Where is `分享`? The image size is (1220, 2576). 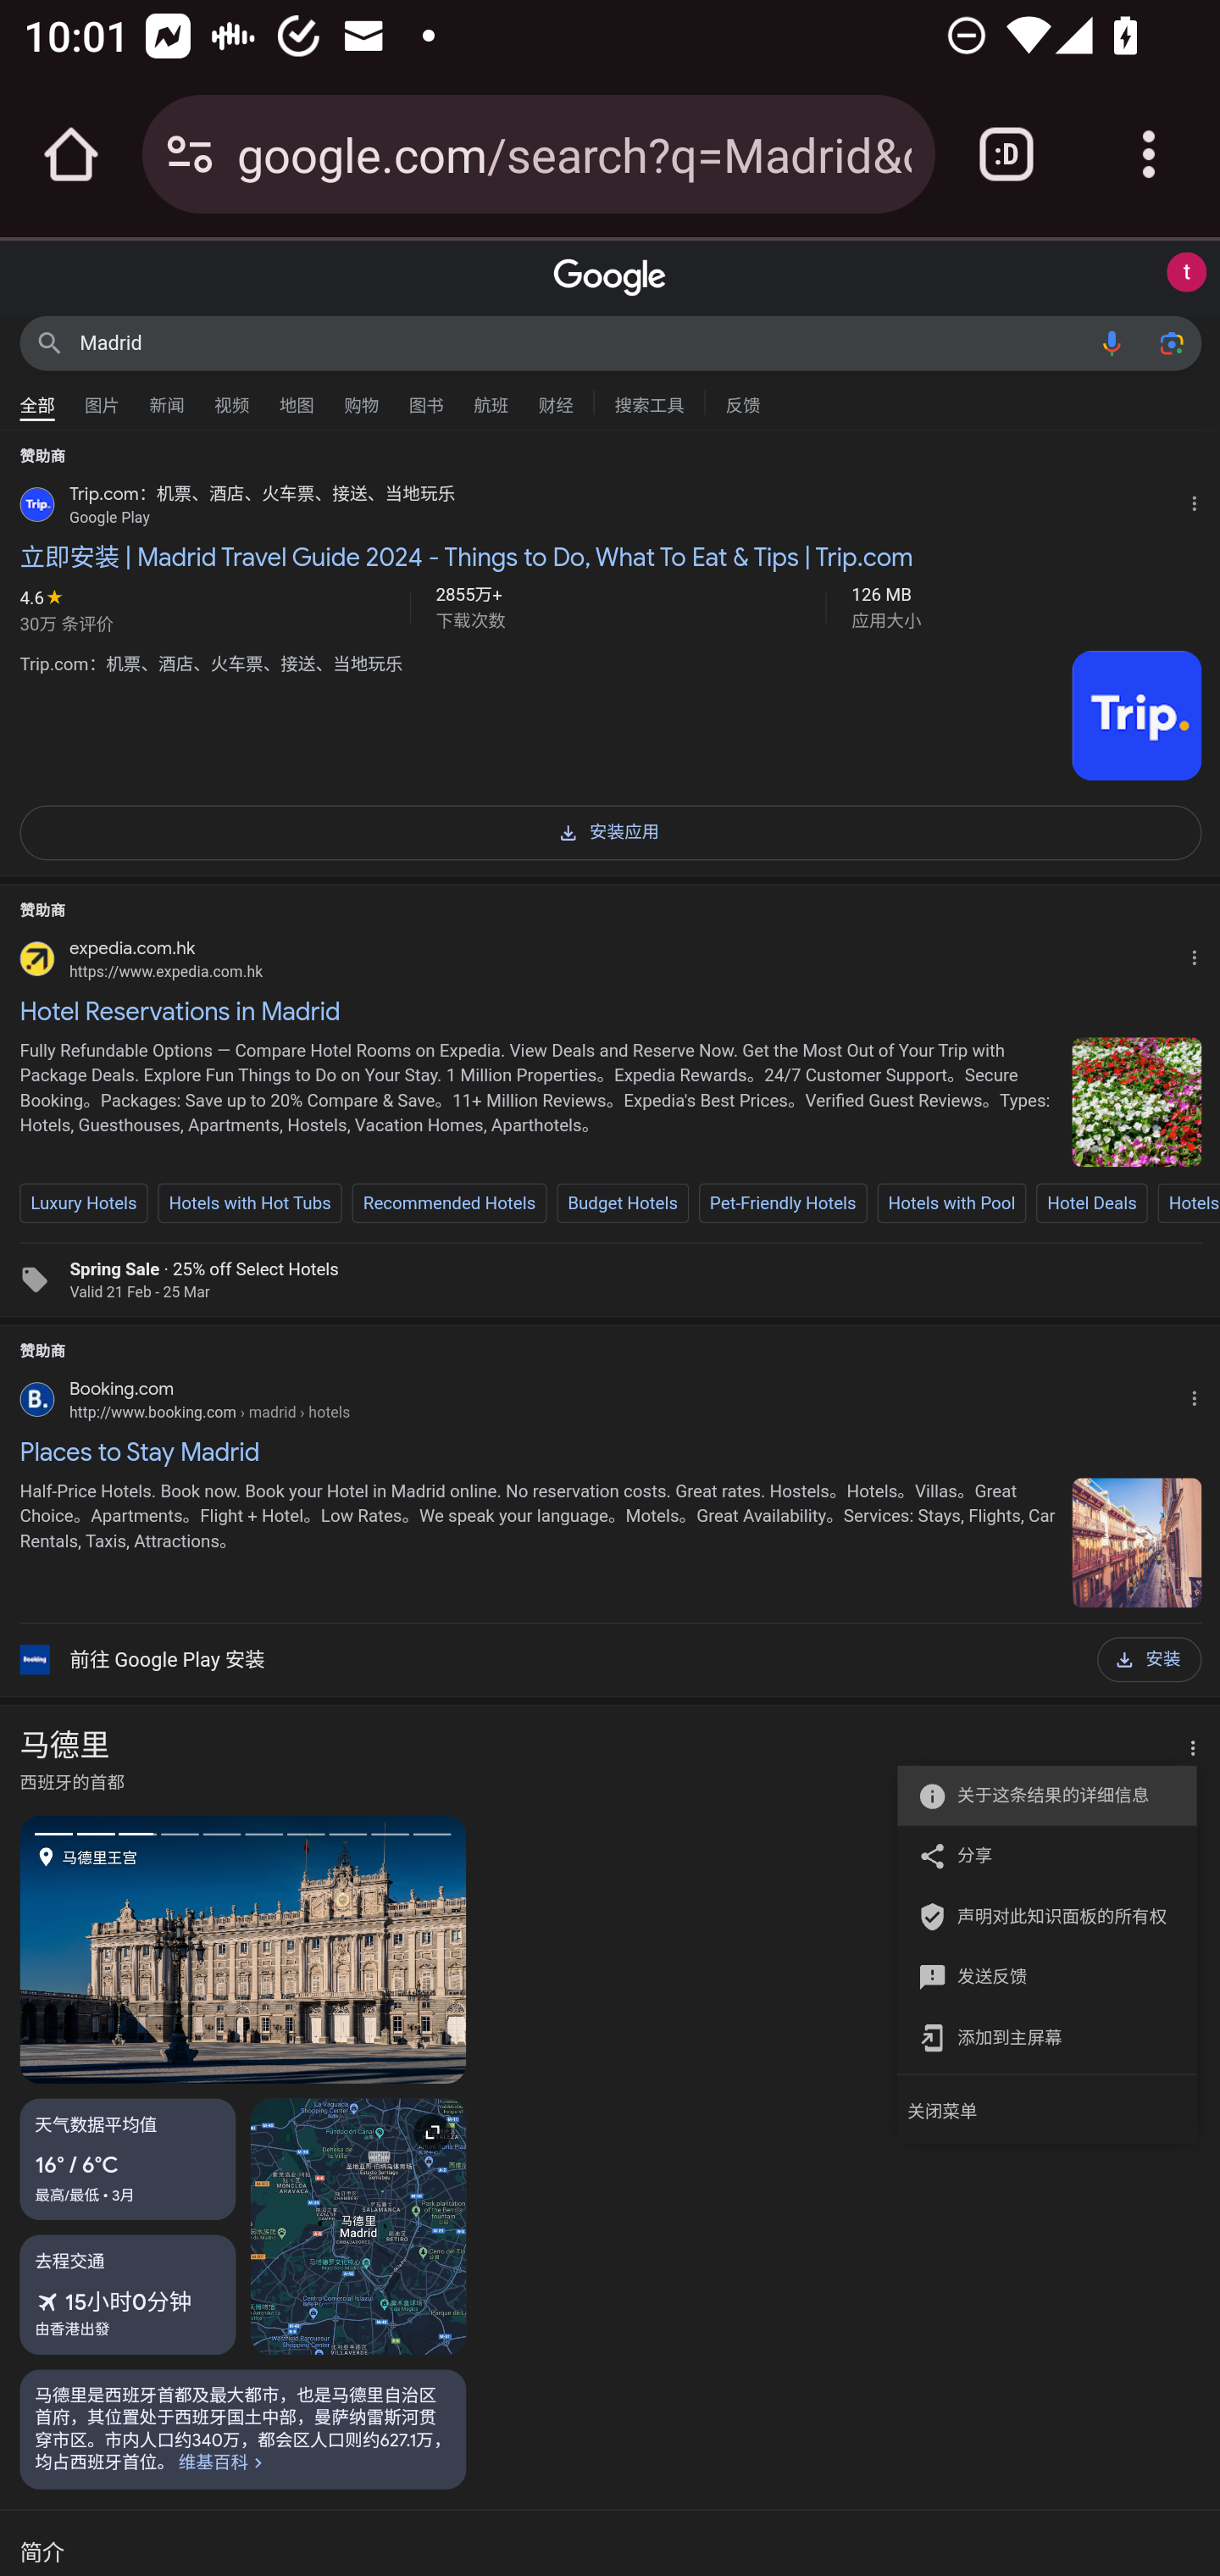
分享 is located at coordinates (1037, 1854).